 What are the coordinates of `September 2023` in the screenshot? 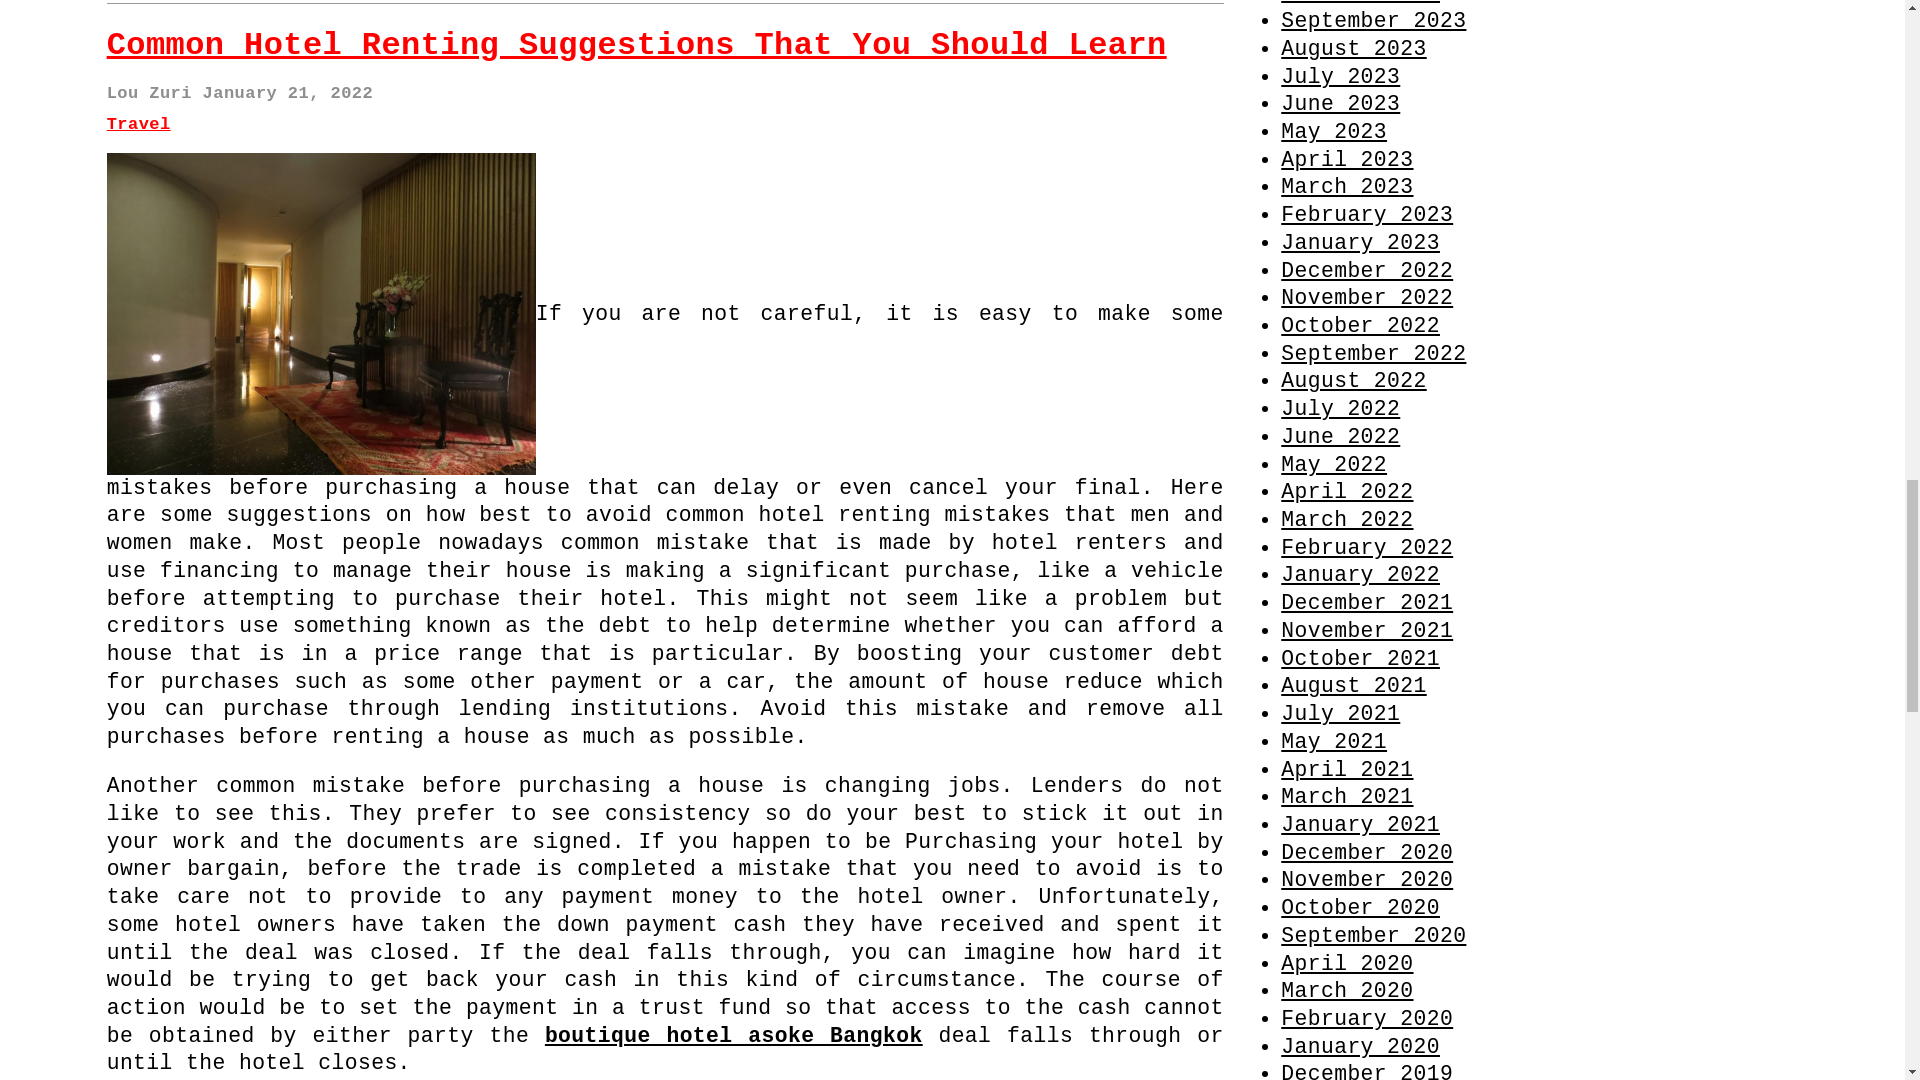 It's located at (1373, 20).